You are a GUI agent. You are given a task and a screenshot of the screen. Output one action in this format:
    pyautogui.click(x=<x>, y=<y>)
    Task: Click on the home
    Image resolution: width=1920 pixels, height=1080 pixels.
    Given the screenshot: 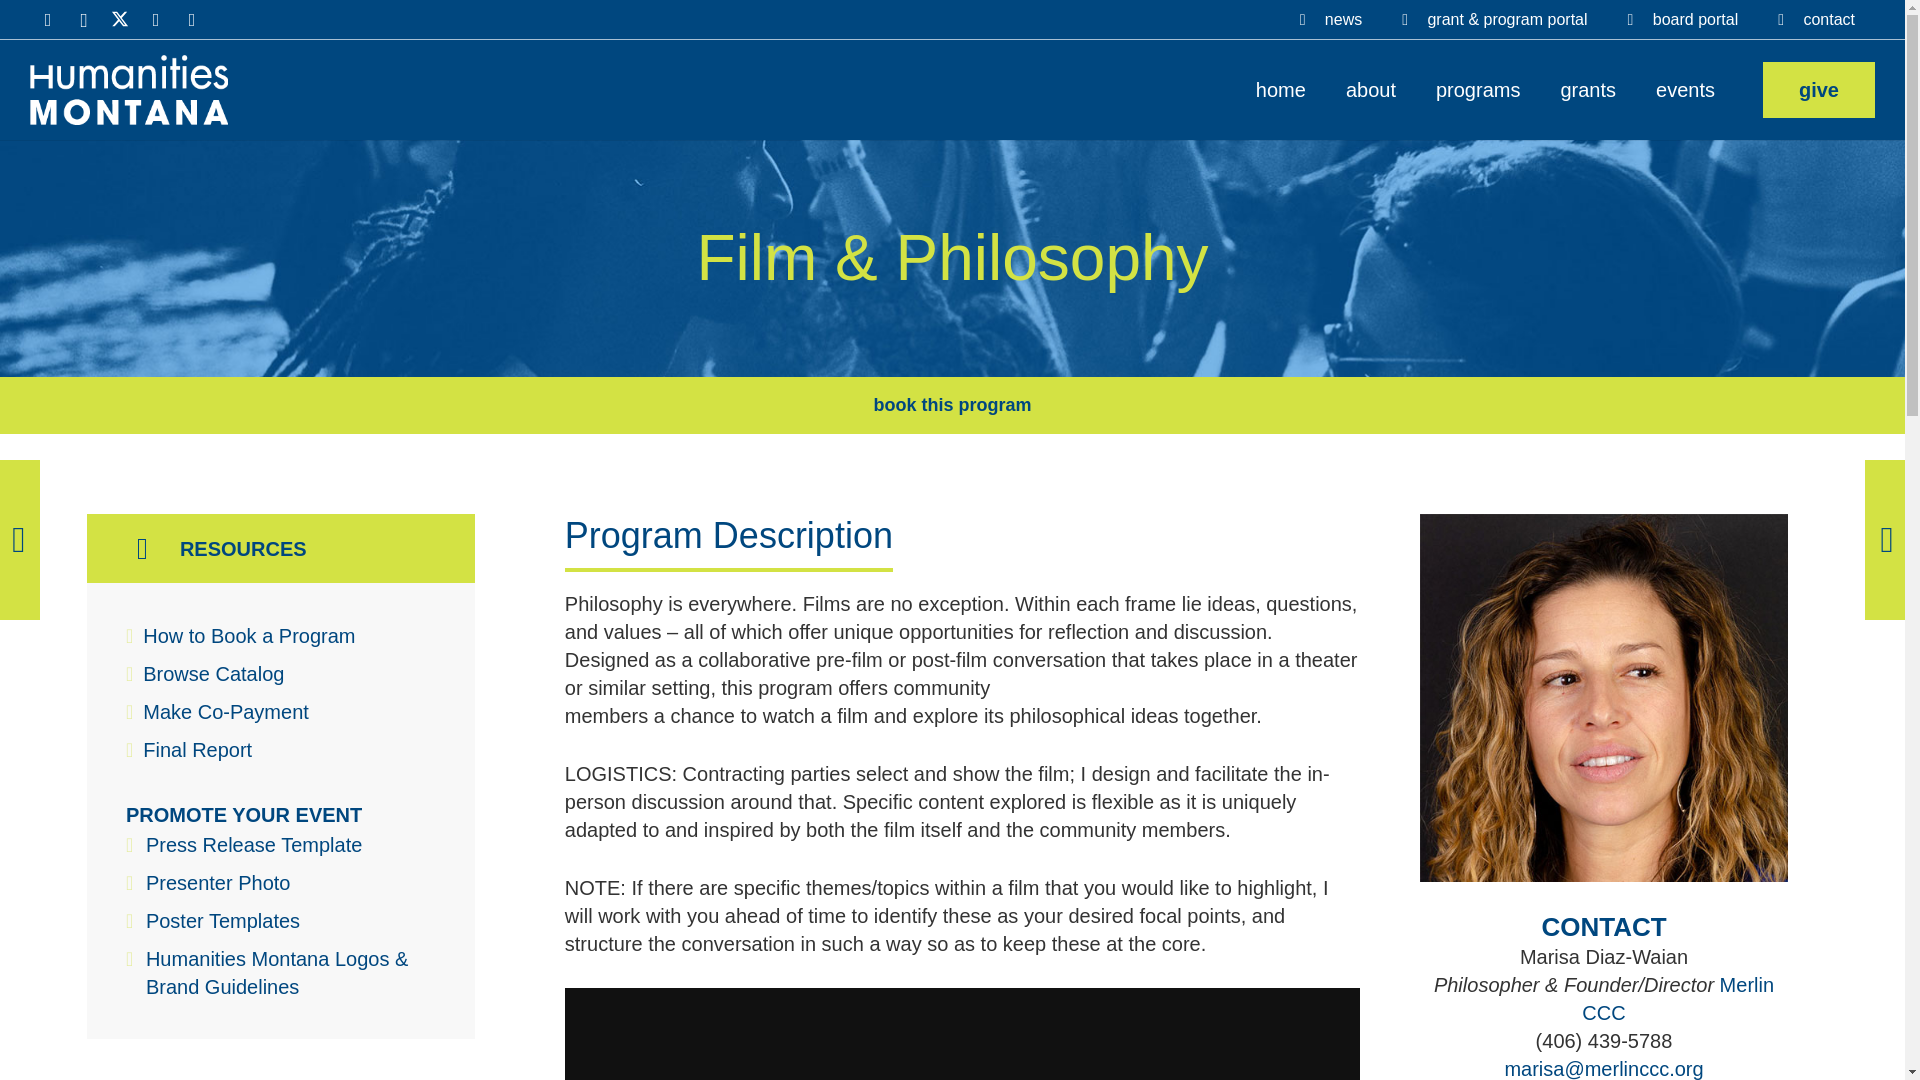 What is the action you would take?
    pyautogui.click(x=1281, y=90)
    